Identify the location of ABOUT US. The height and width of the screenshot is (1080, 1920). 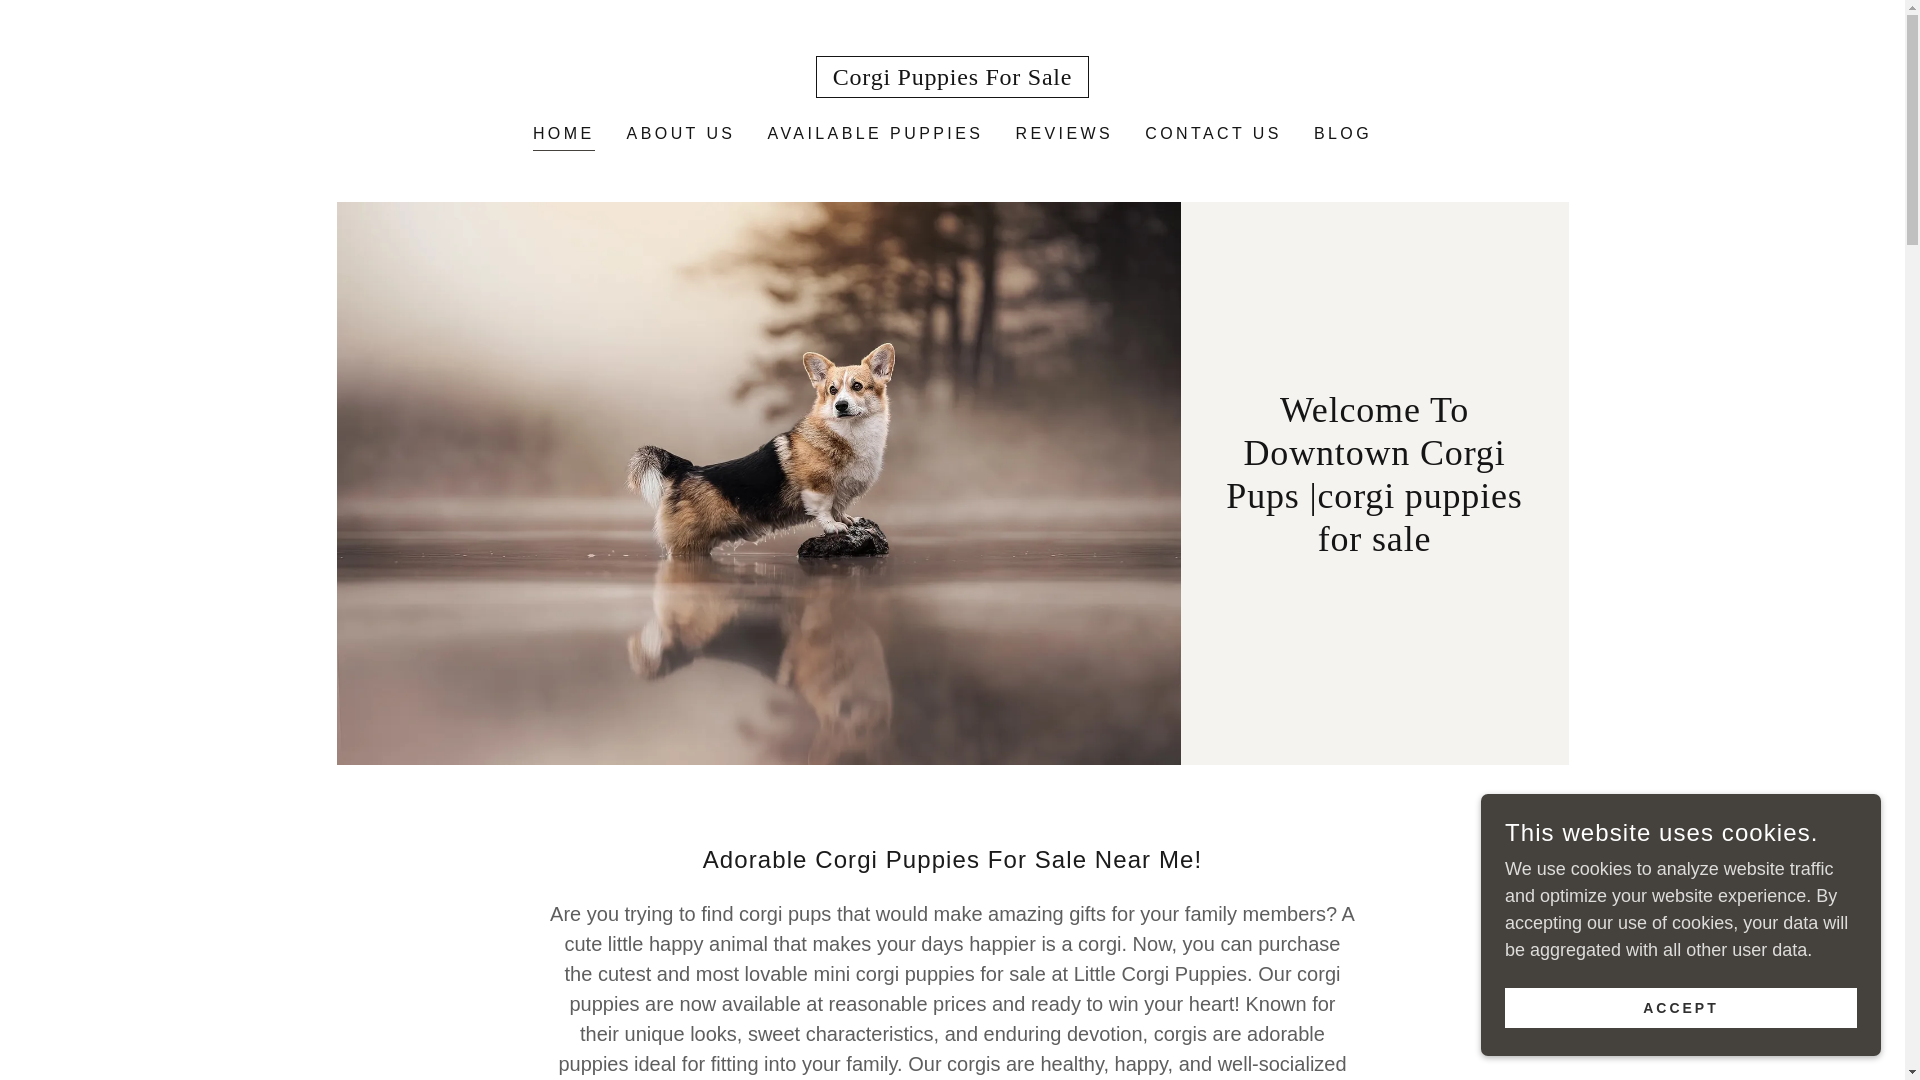
(680, 134).